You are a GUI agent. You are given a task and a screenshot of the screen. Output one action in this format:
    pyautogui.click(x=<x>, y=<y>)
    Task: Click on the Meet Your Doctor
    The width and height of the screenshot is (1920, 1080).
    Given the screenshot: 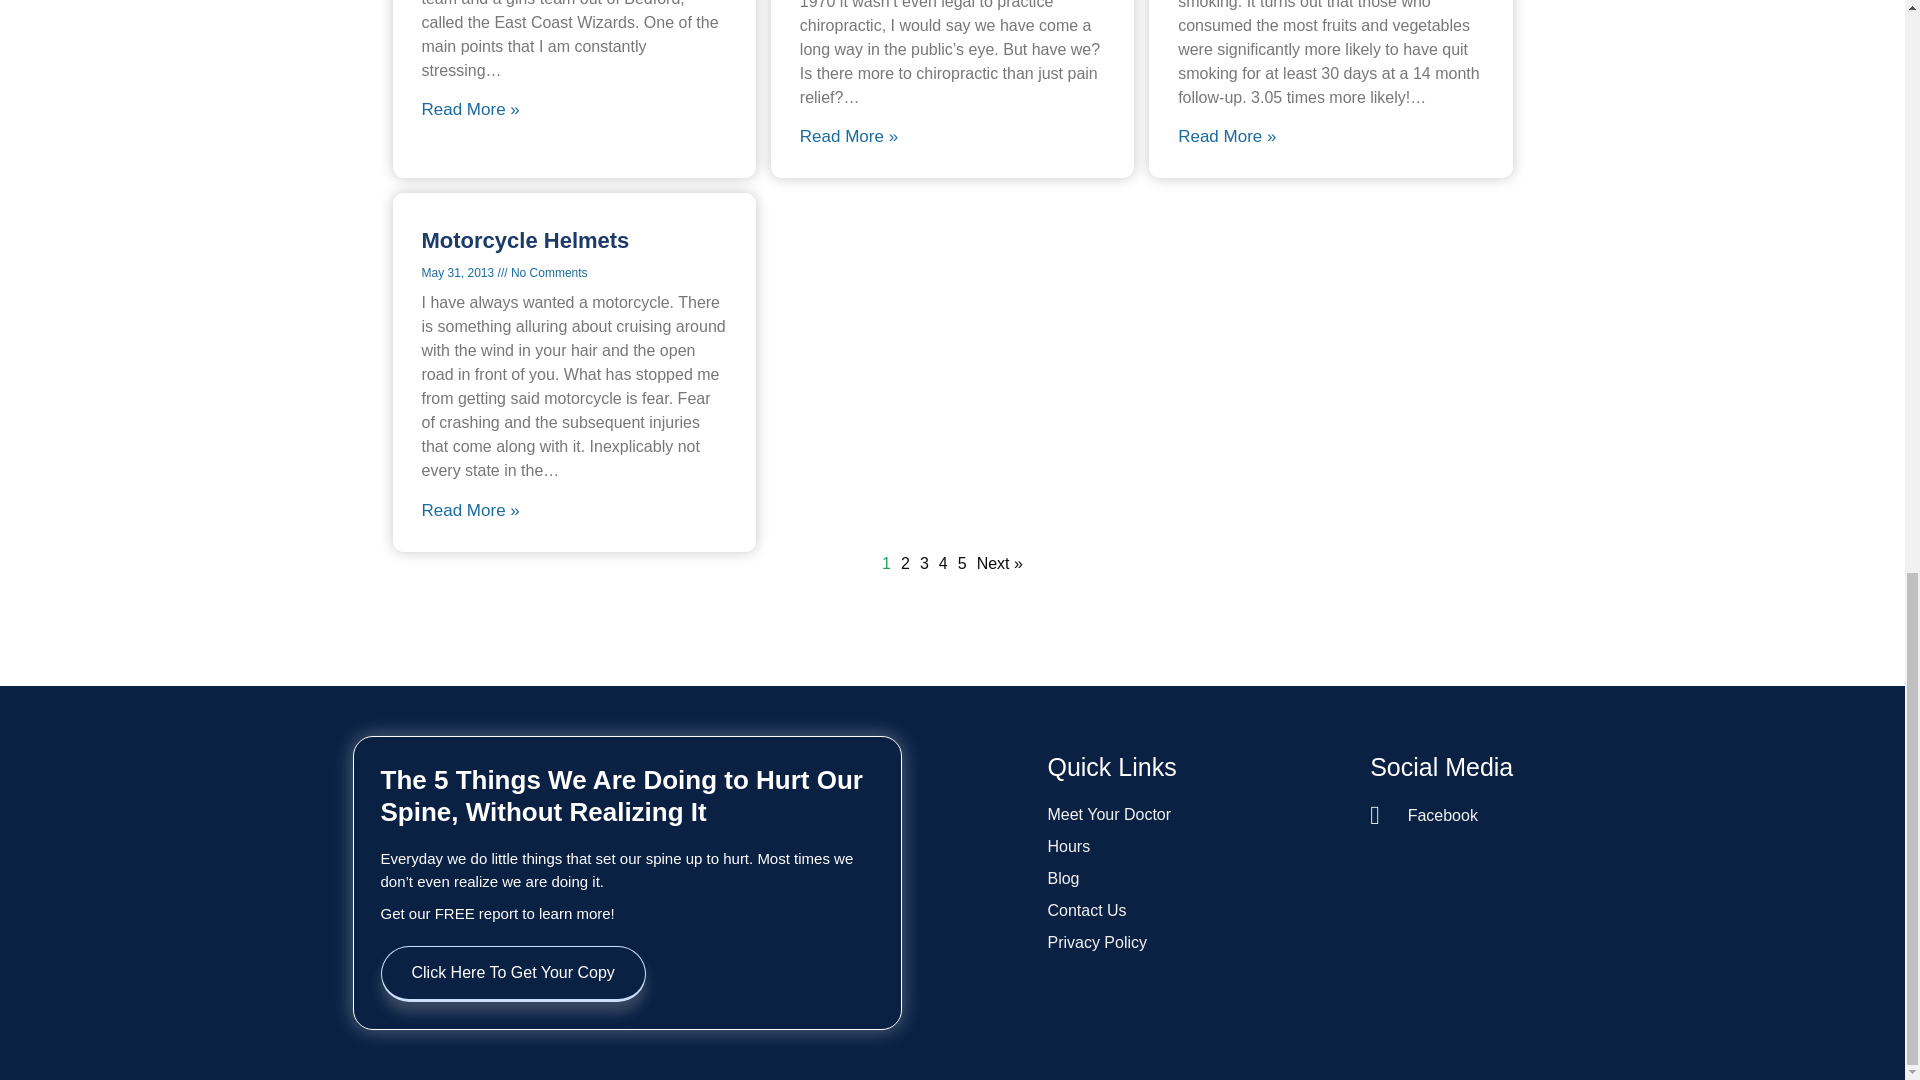 What is the action you would take?
    pyautogui.click(x=1198, y=815)
    